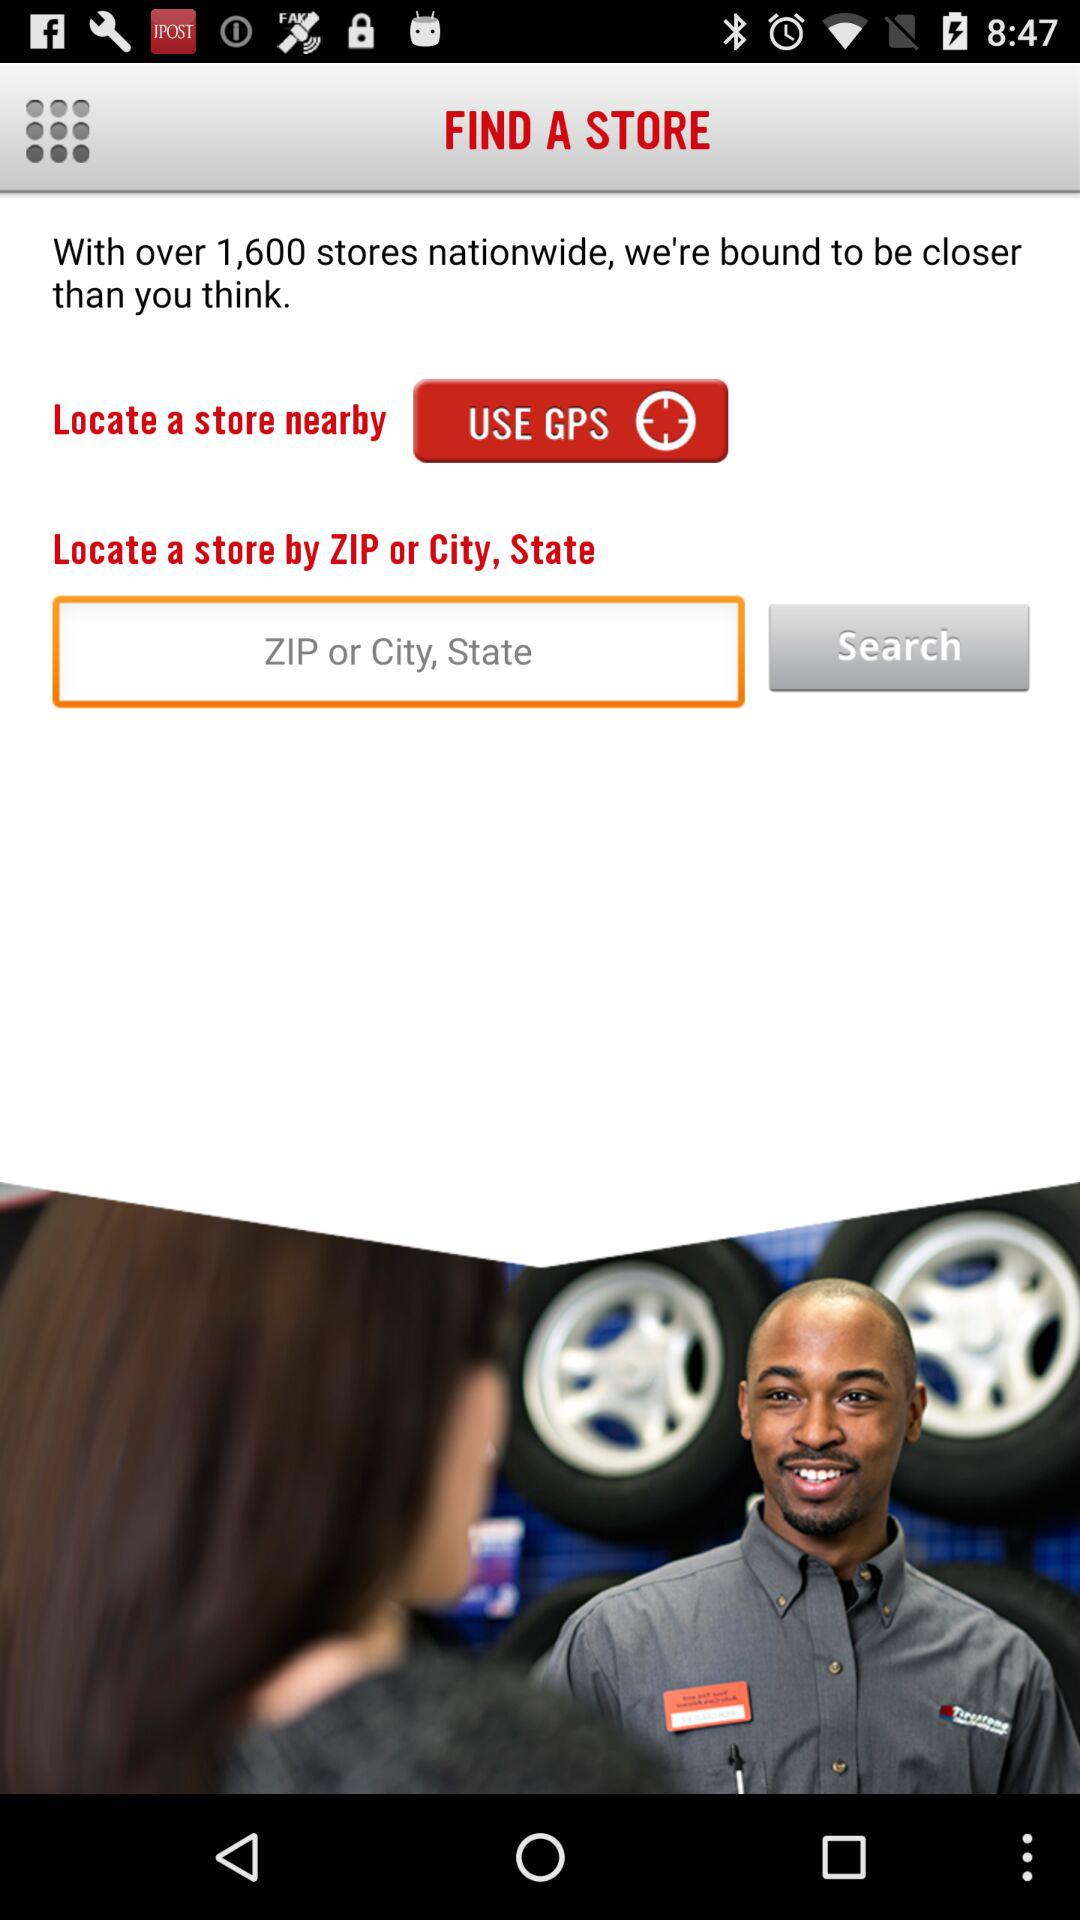 The width and height of the screenshot is (1080, 1920). I want to click on use gps to find store, so click(570, 420).